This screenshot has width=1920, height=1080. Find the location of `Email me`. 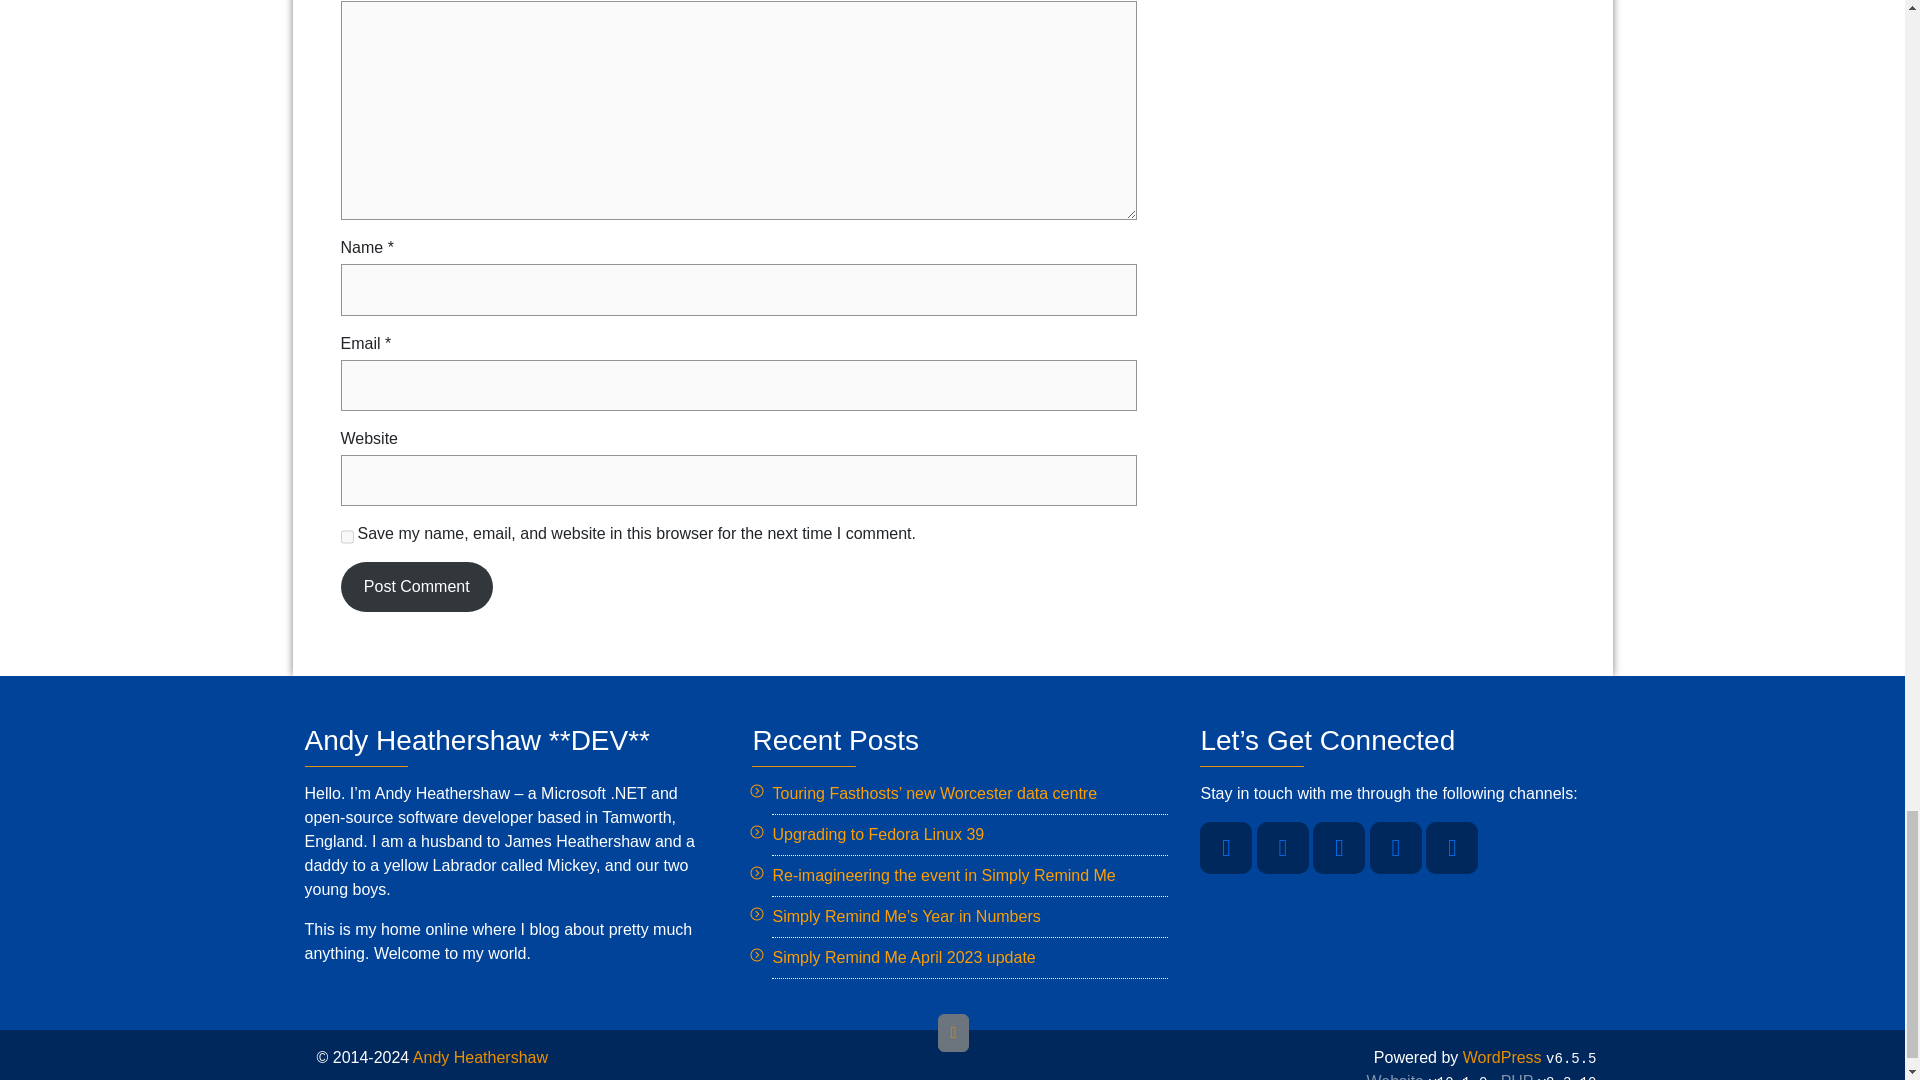

Email me is located at coordinates (1452, 847).